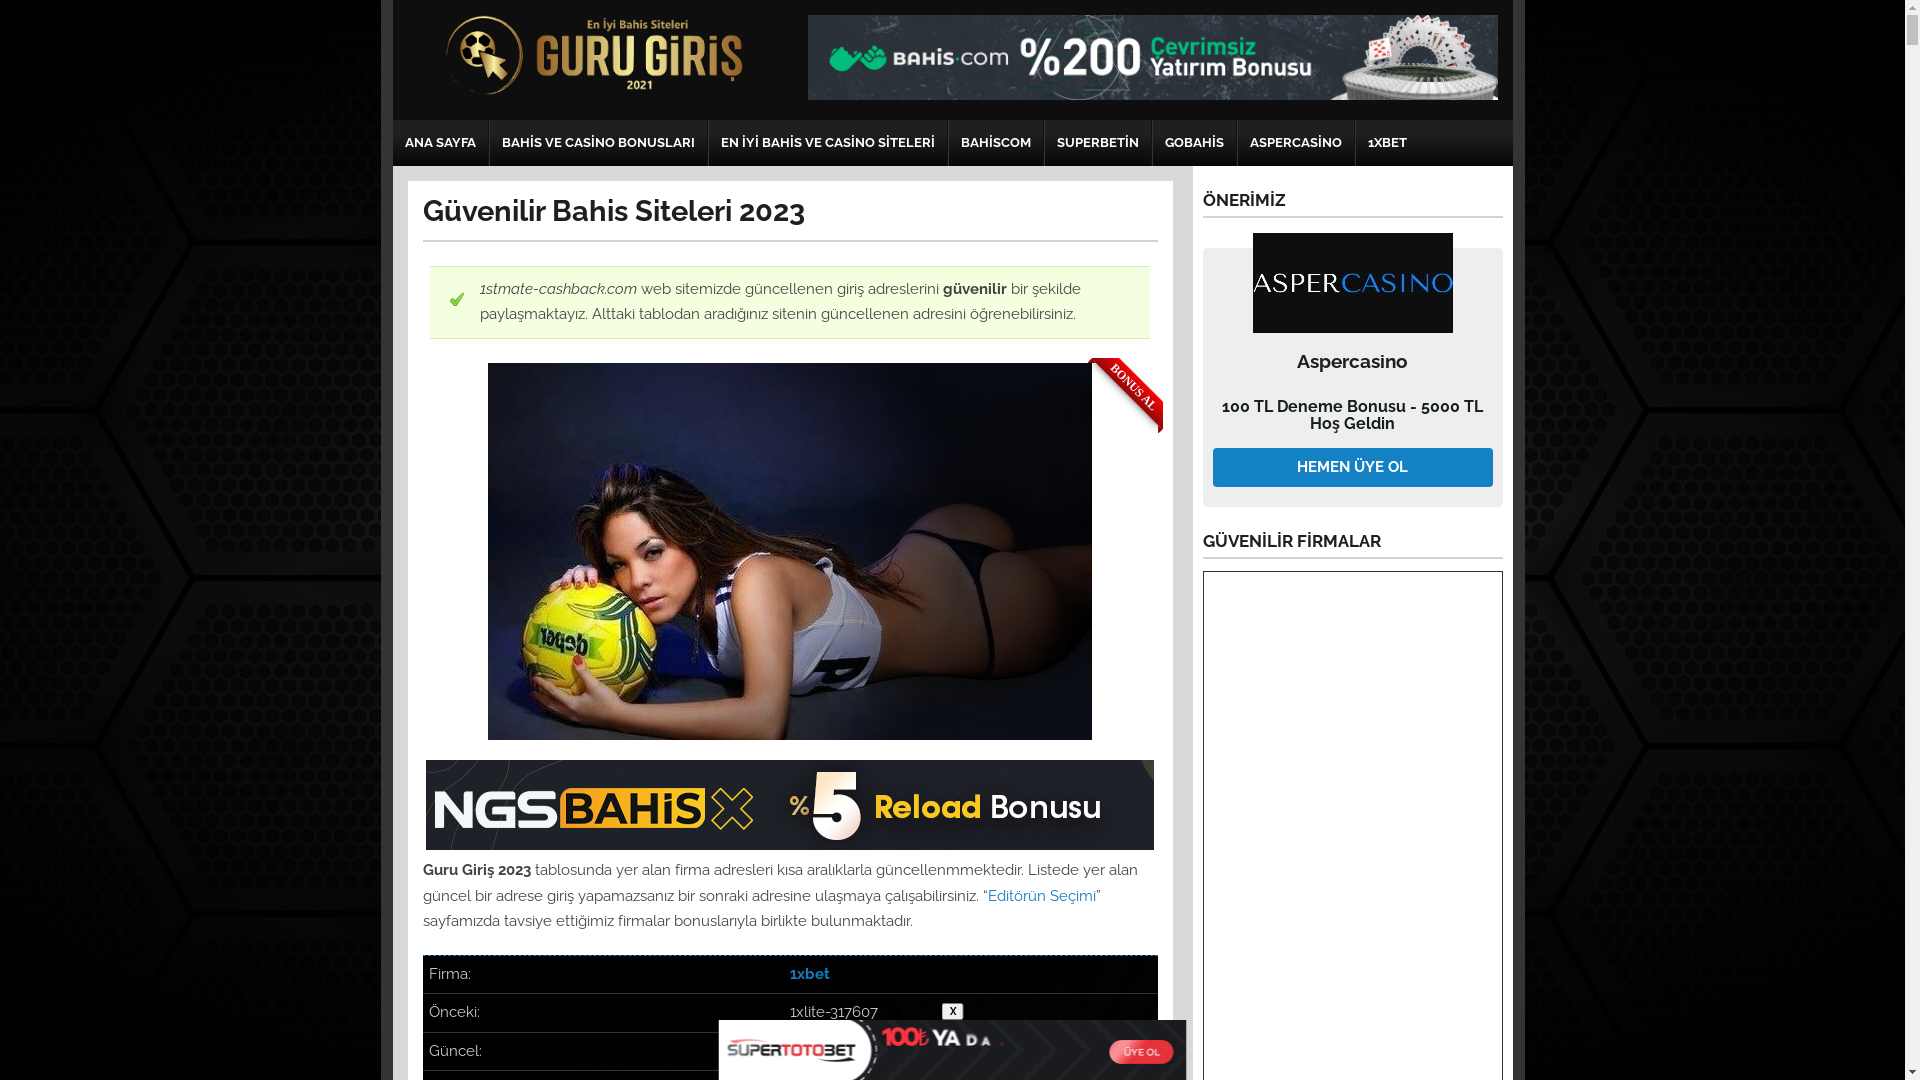  I want to click on ANA SAYFA, so click(440, 143).